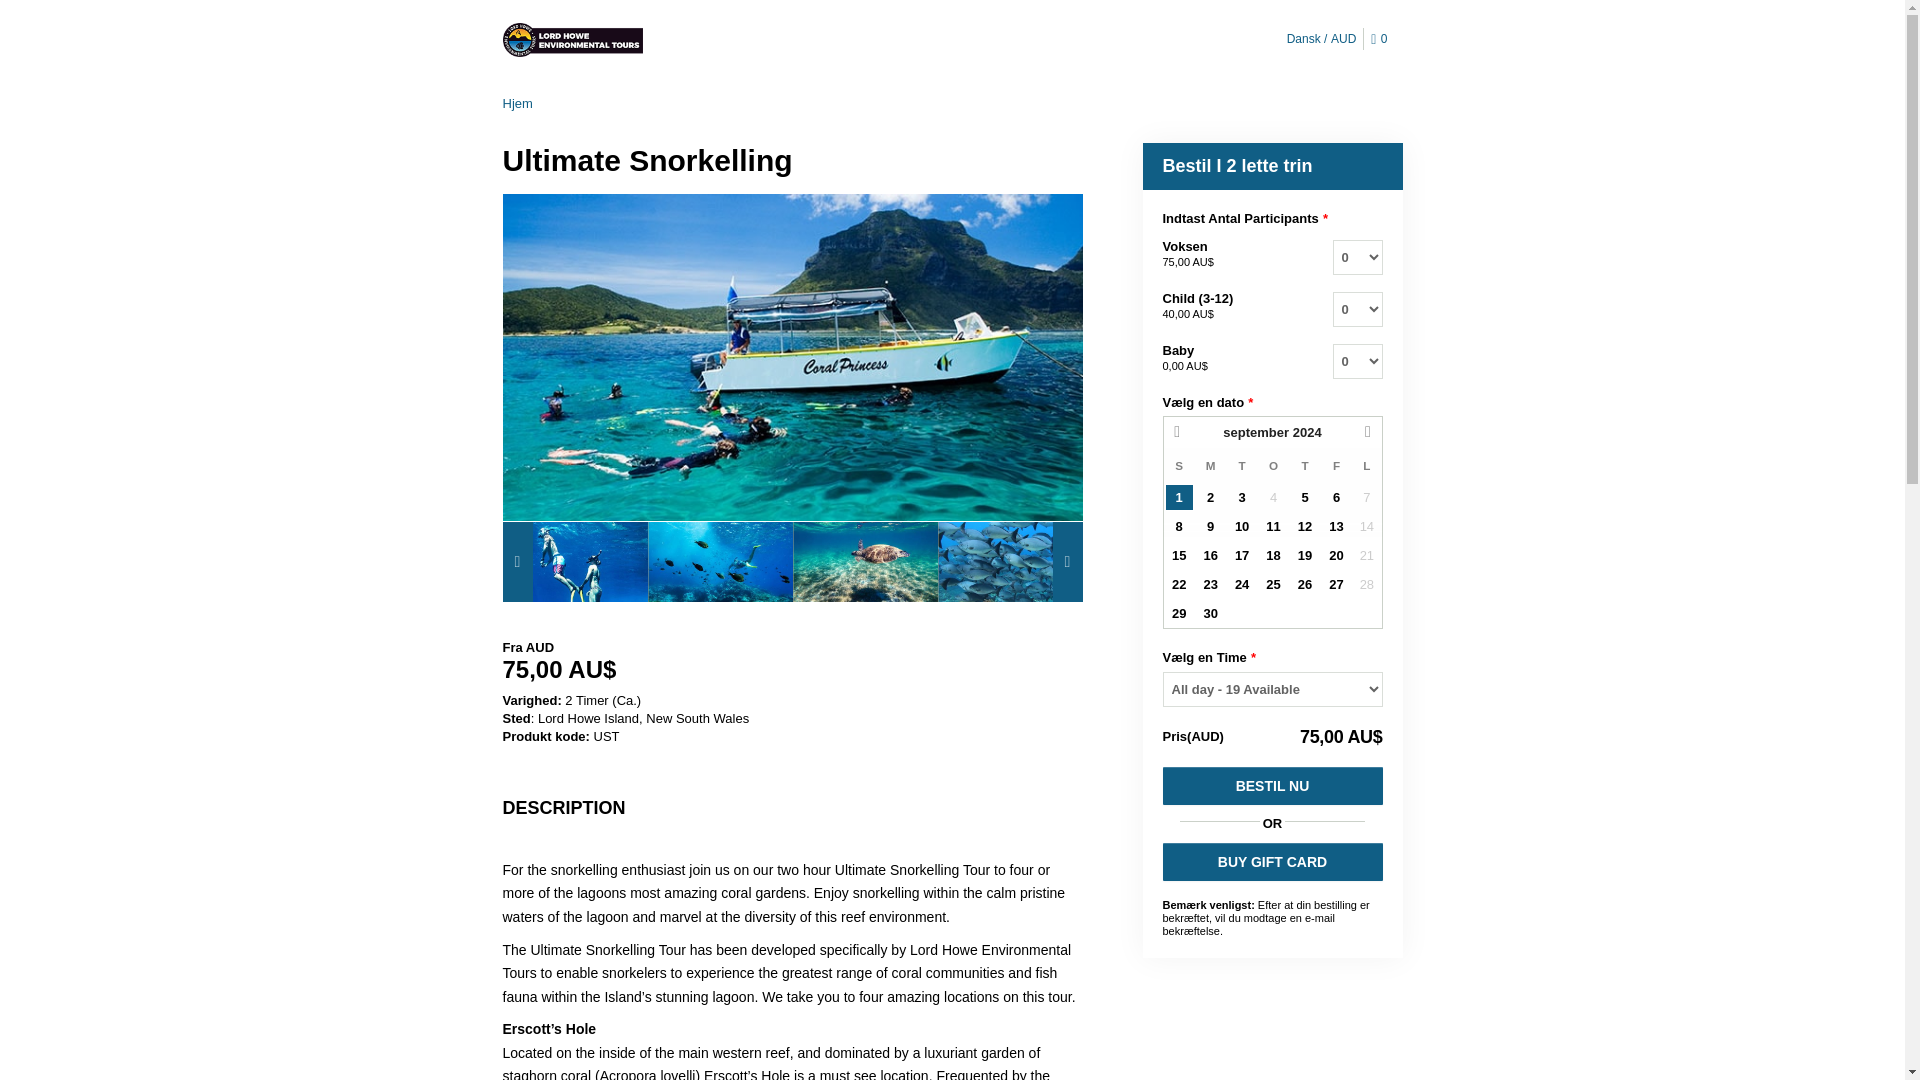  What do you see at coordinates (1242, 496) in the screenshot?
I see `Available` at bounding box center [1242, 496].